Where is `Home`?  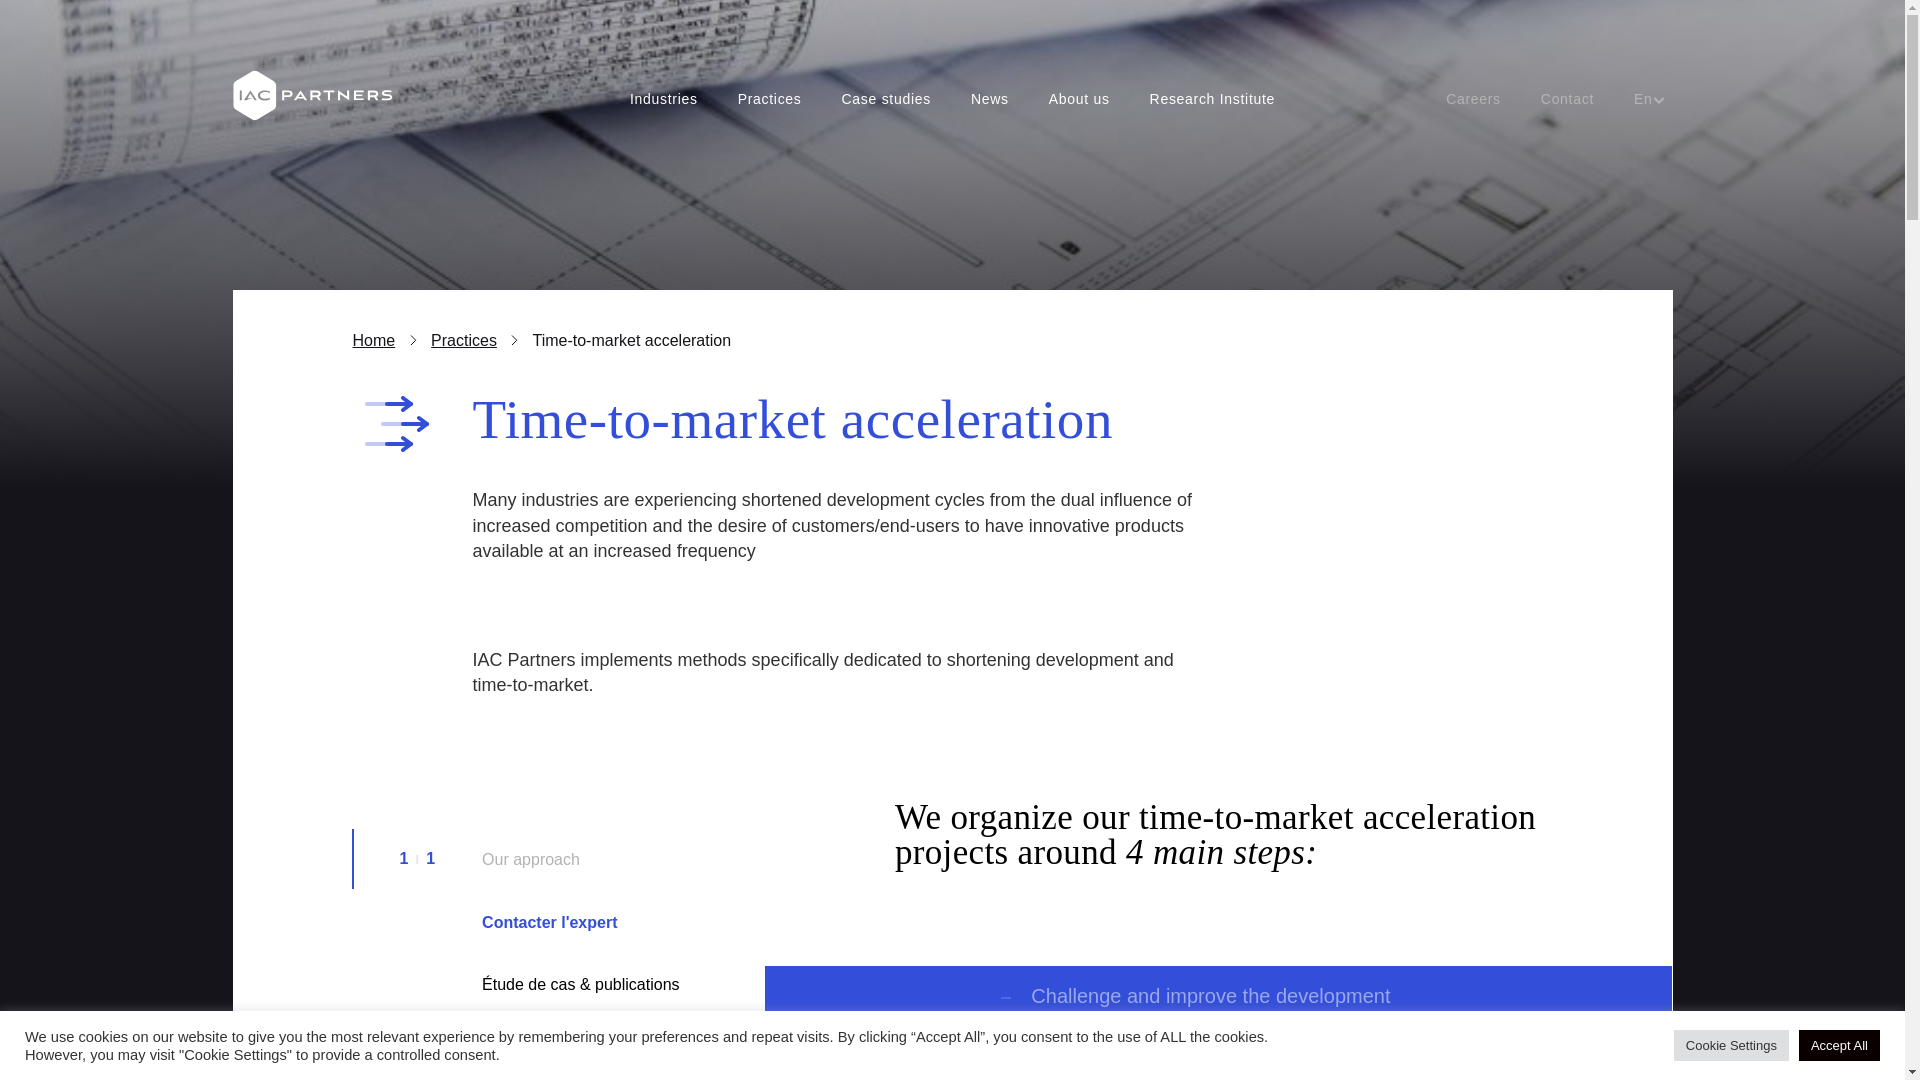 Home is located at coordinates (373, 340).